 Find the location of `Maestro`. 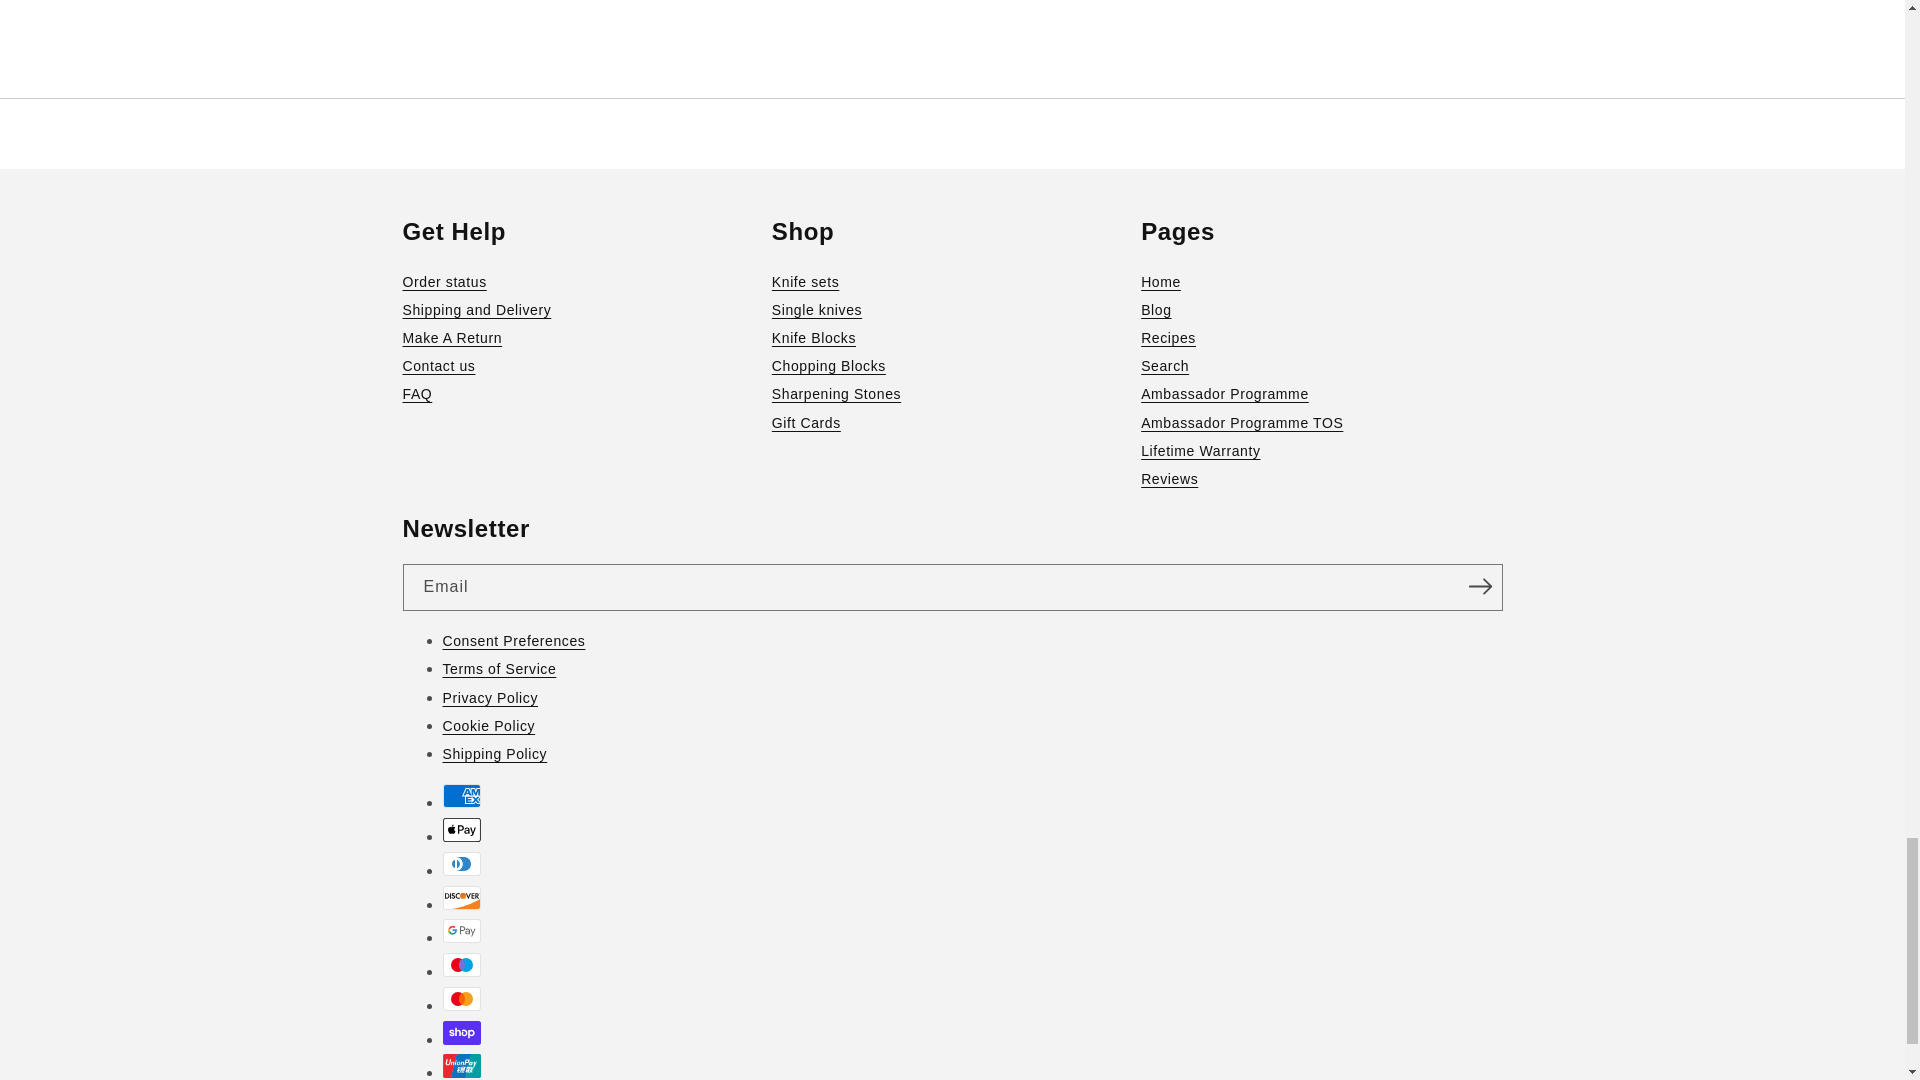

Maestro is located at coordinates (460, 964).